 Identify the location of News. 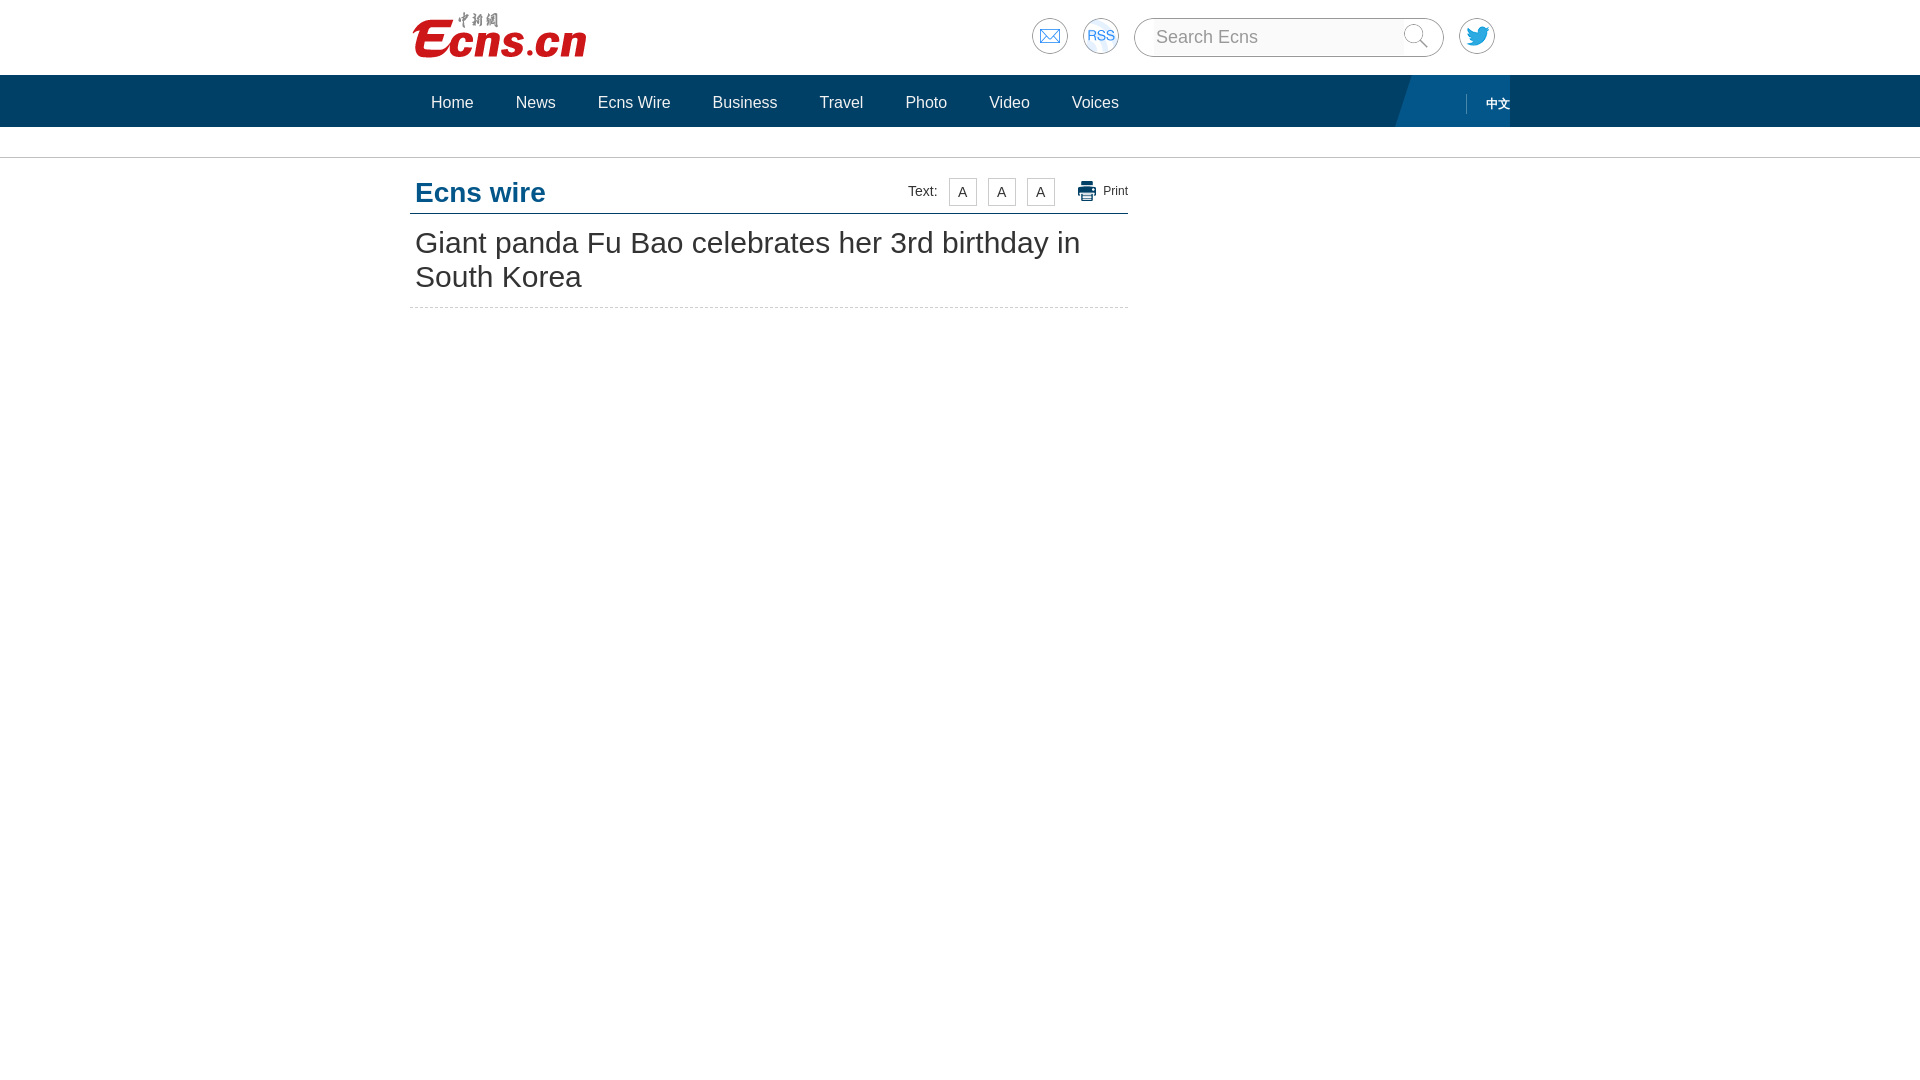
(535, 102).